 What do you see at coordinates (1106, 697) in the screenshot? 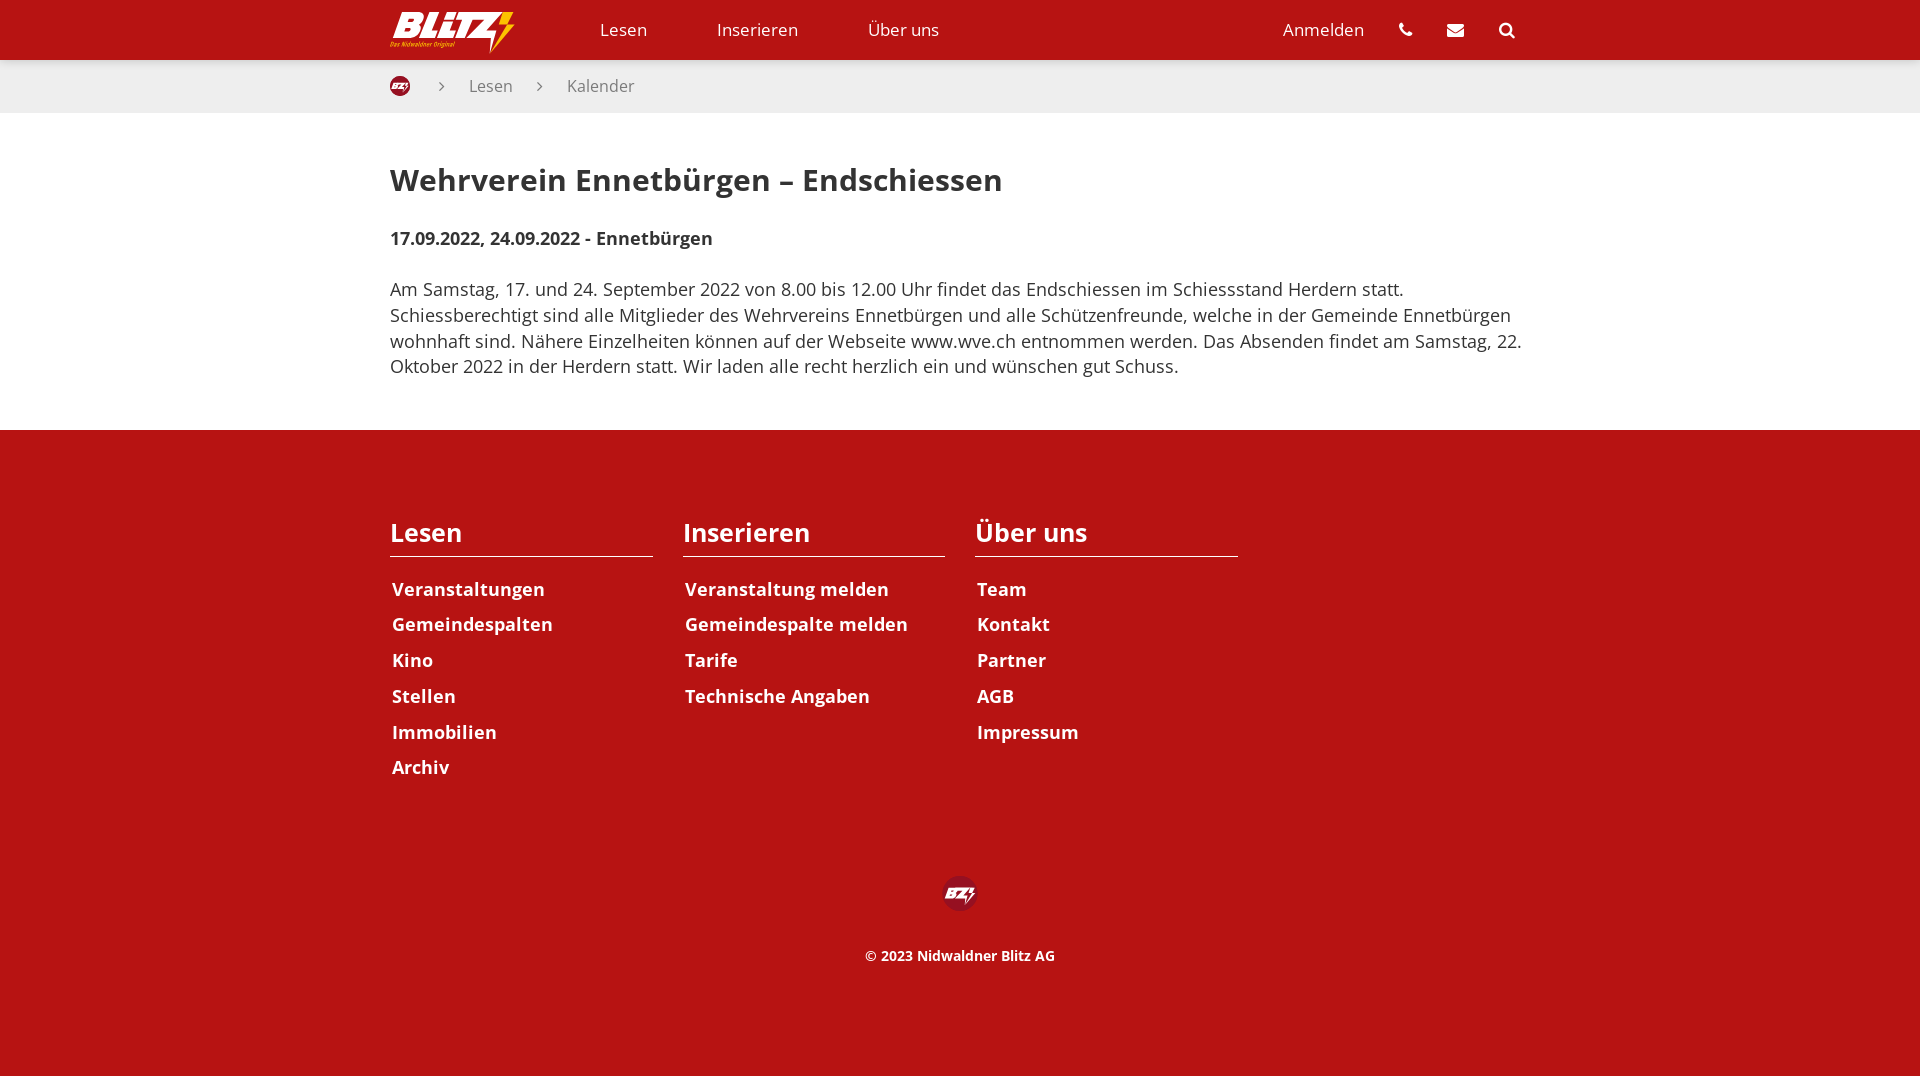
I see `AGB` at bounding box center [1106, 697].